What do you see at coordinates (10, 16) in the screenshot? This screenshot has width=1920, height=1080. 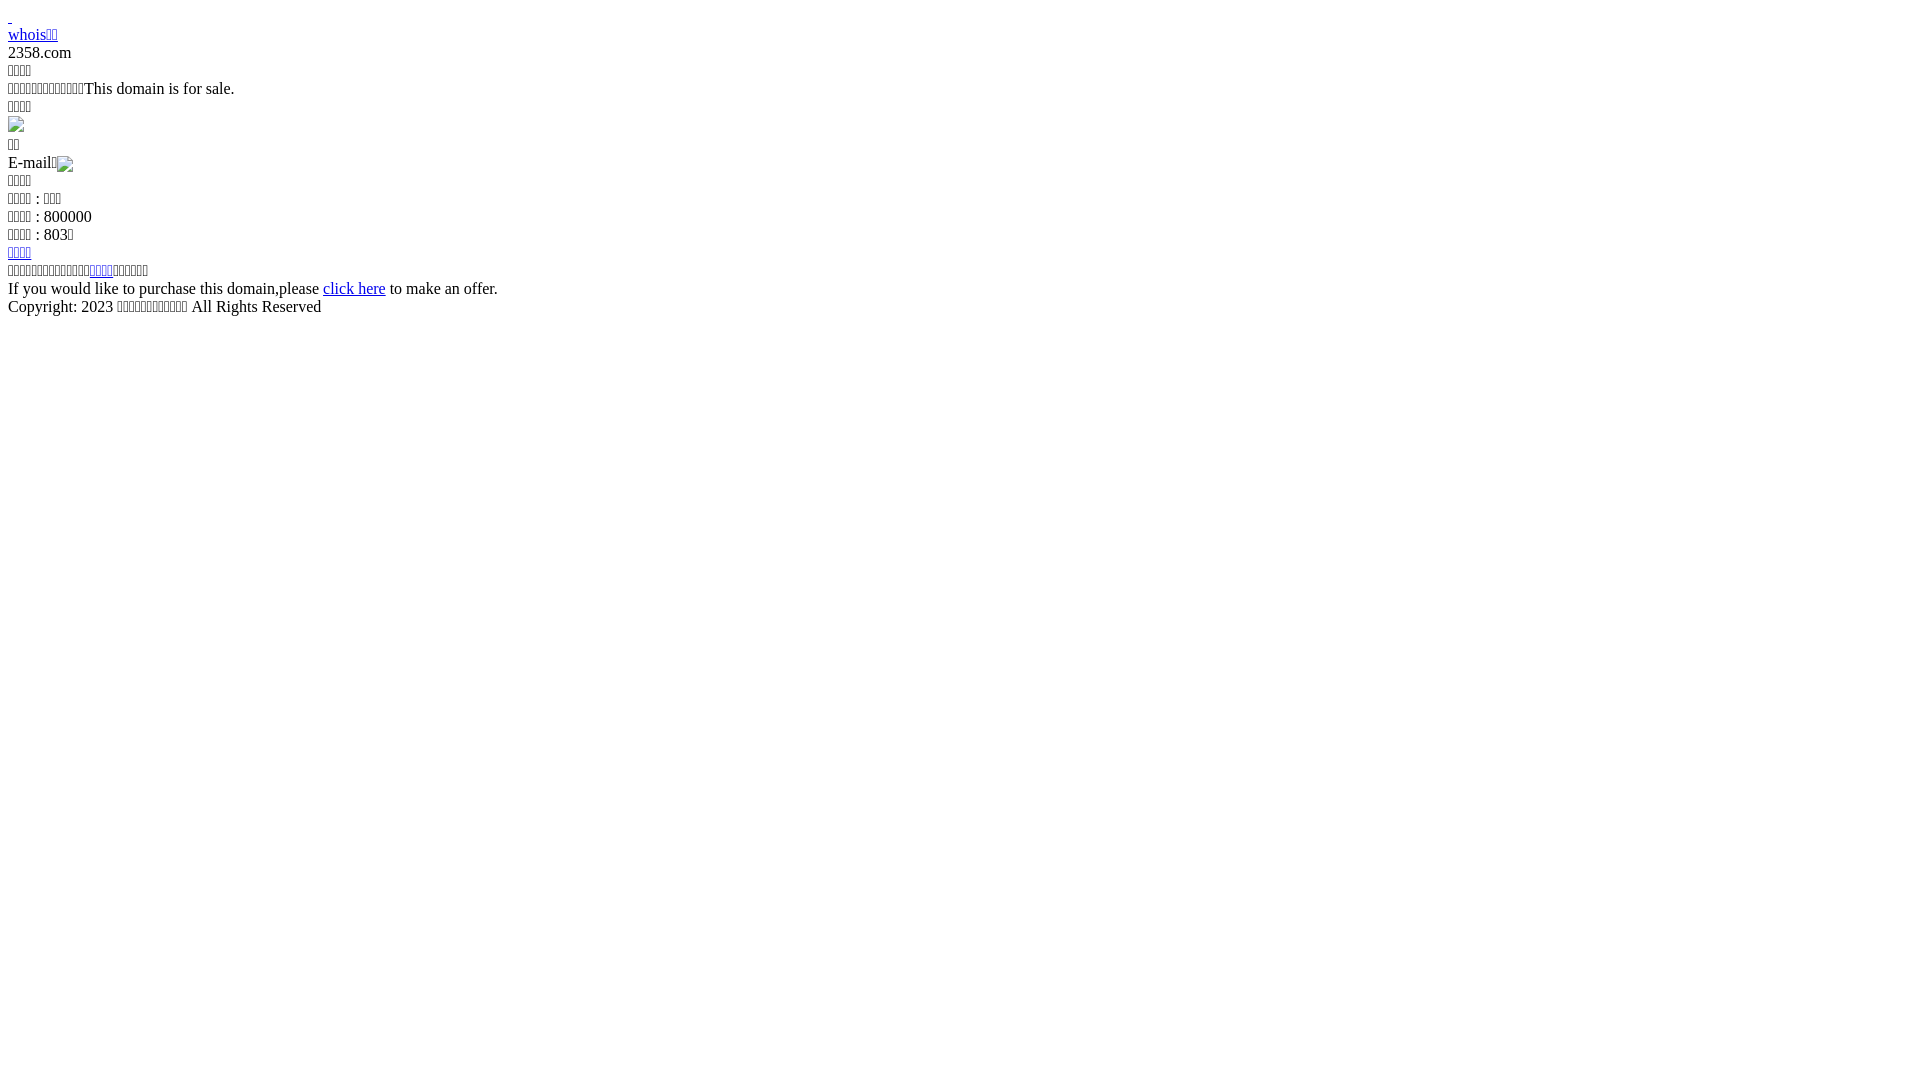 I see ` ` at bounding box center [10, 16].